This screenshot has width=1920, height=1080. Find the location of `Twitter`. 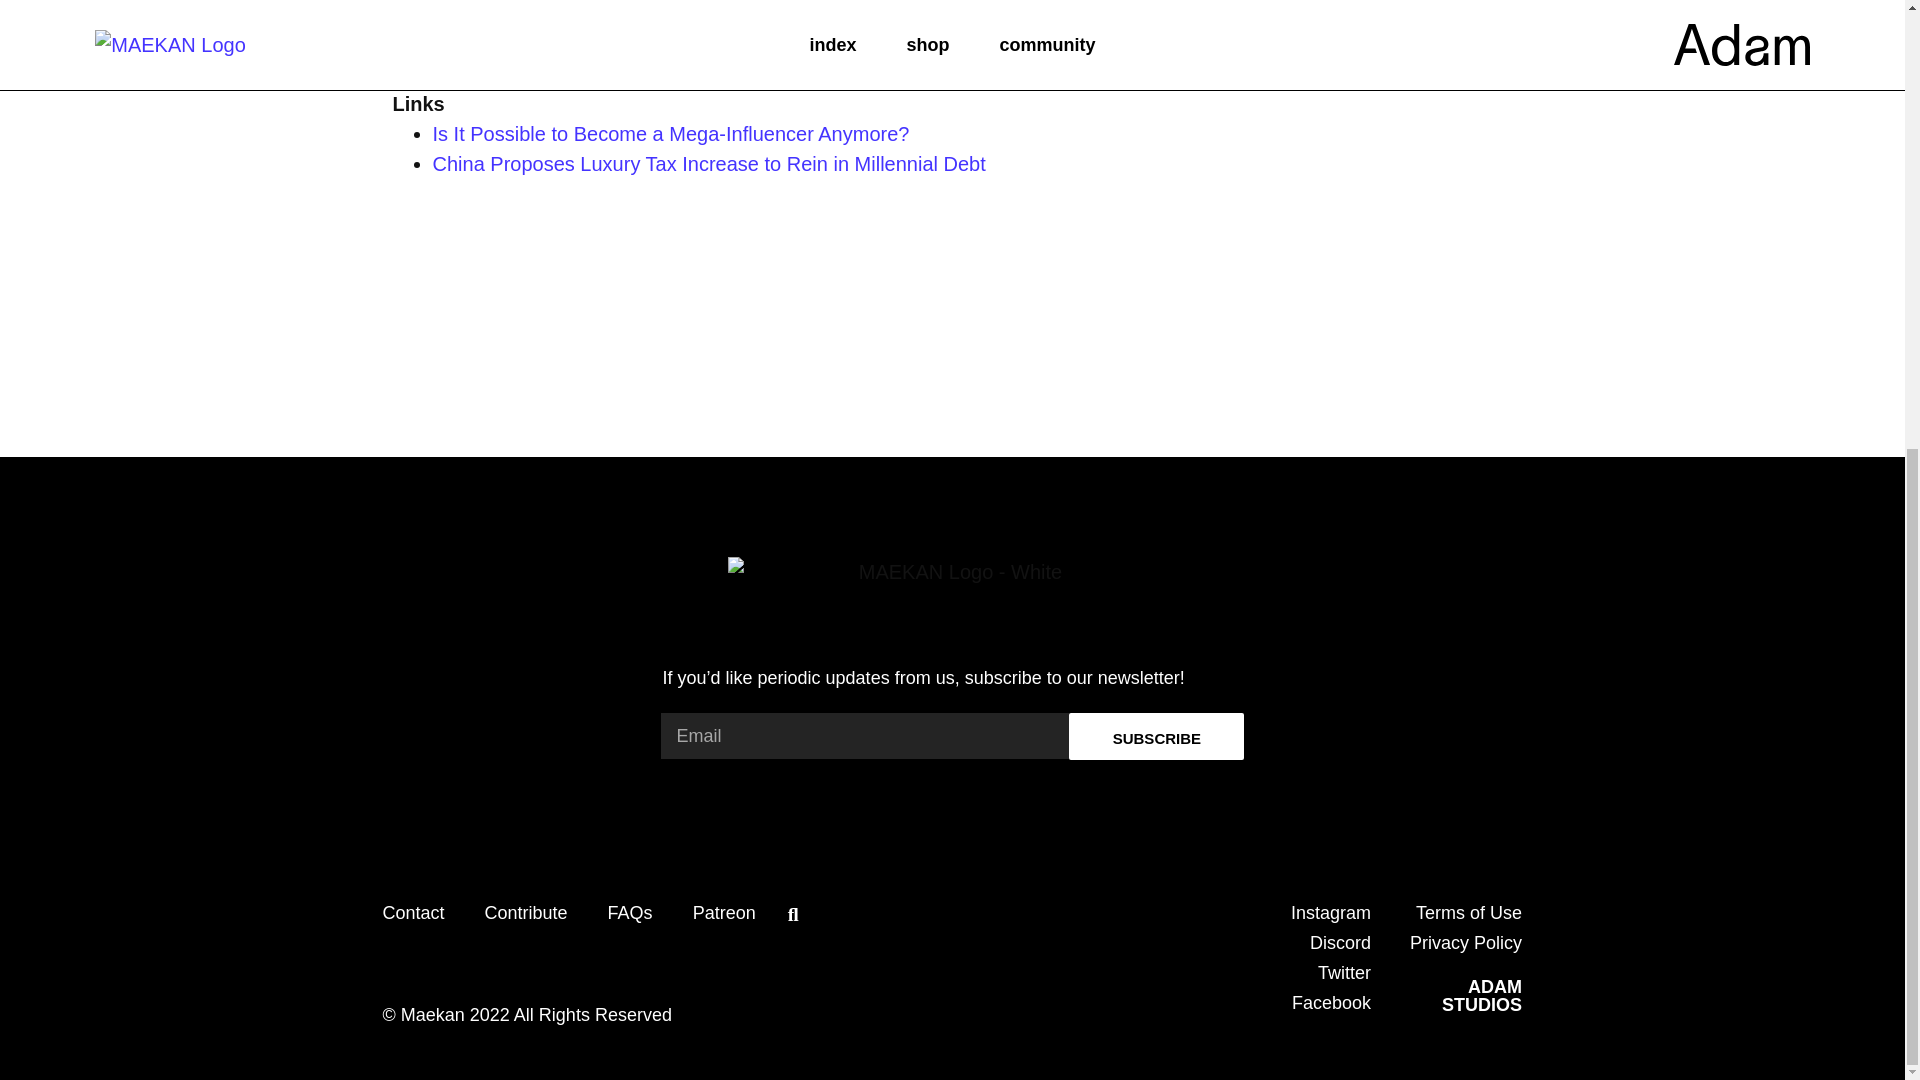

Twitter is located at coordinates (1344, 972).